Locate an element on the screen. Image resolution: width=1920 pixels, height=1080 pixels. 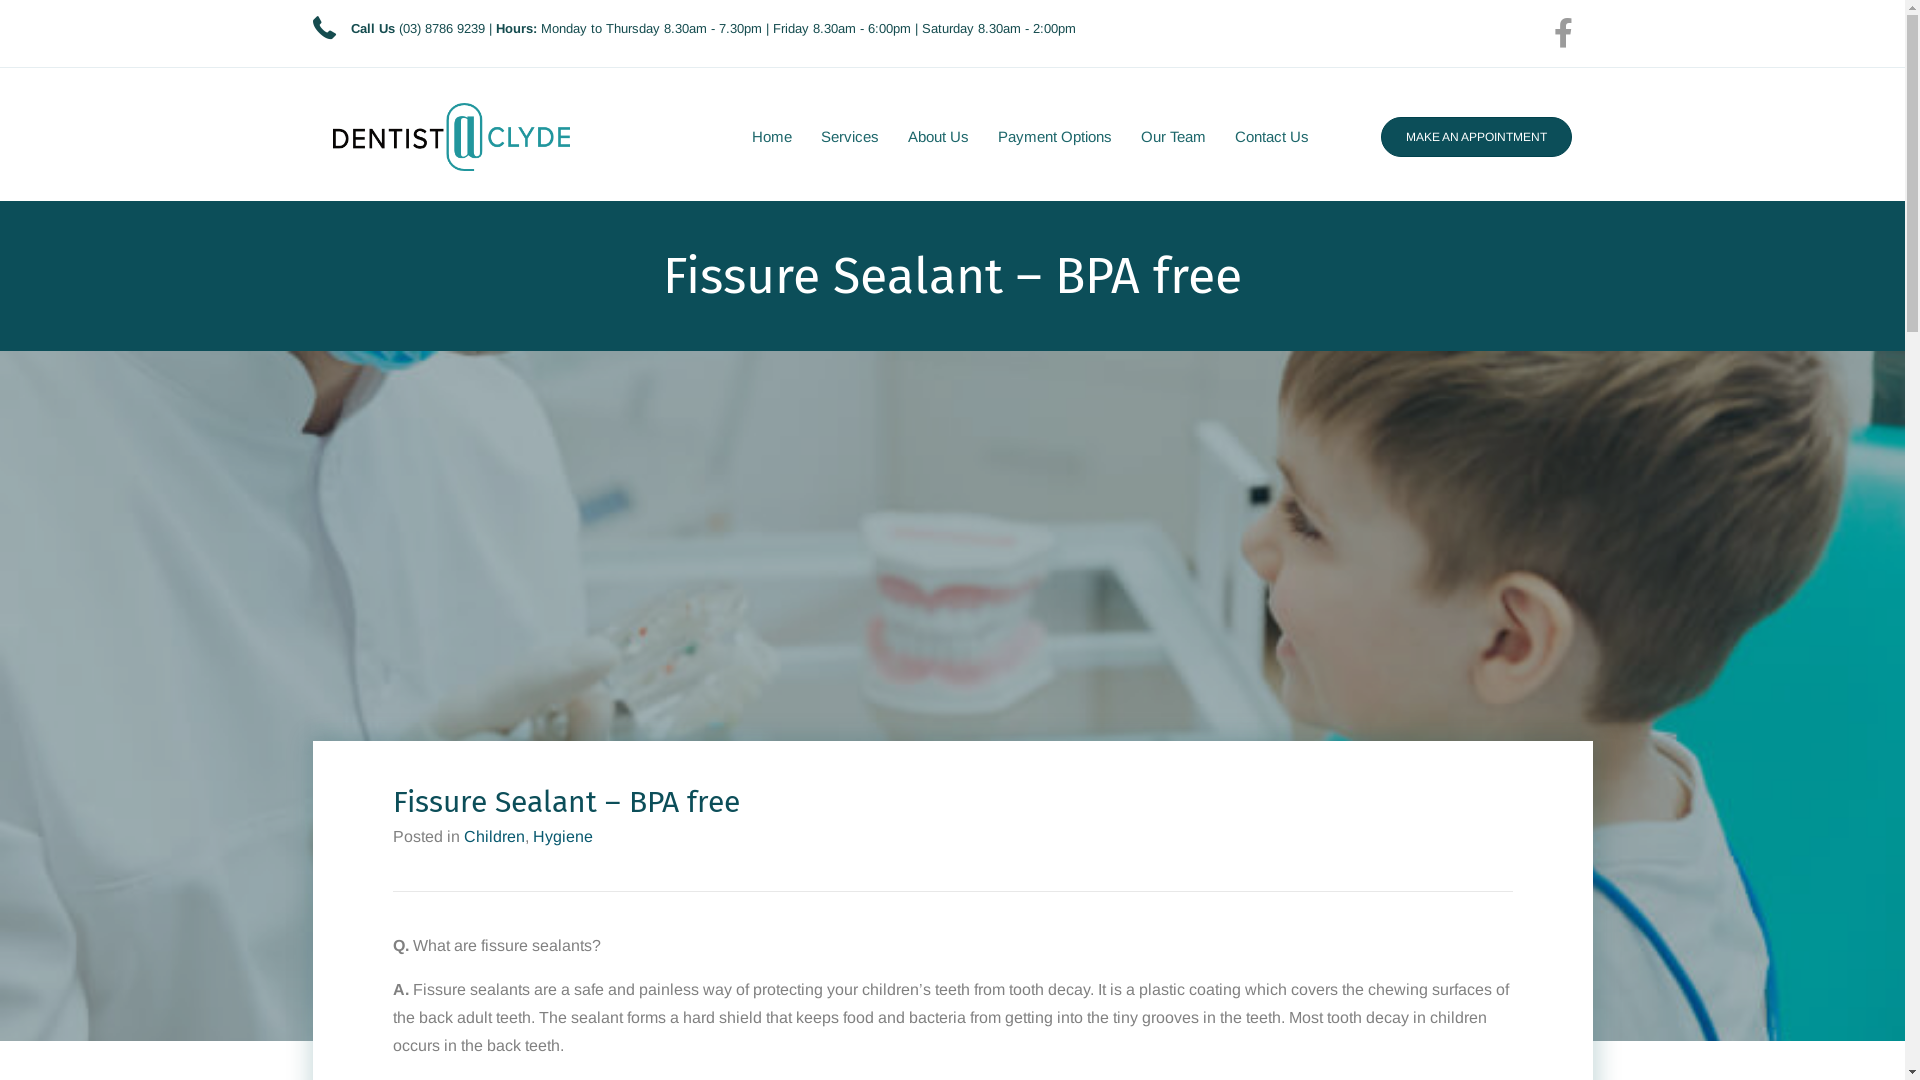
Children is located at coordinates (494, 836).